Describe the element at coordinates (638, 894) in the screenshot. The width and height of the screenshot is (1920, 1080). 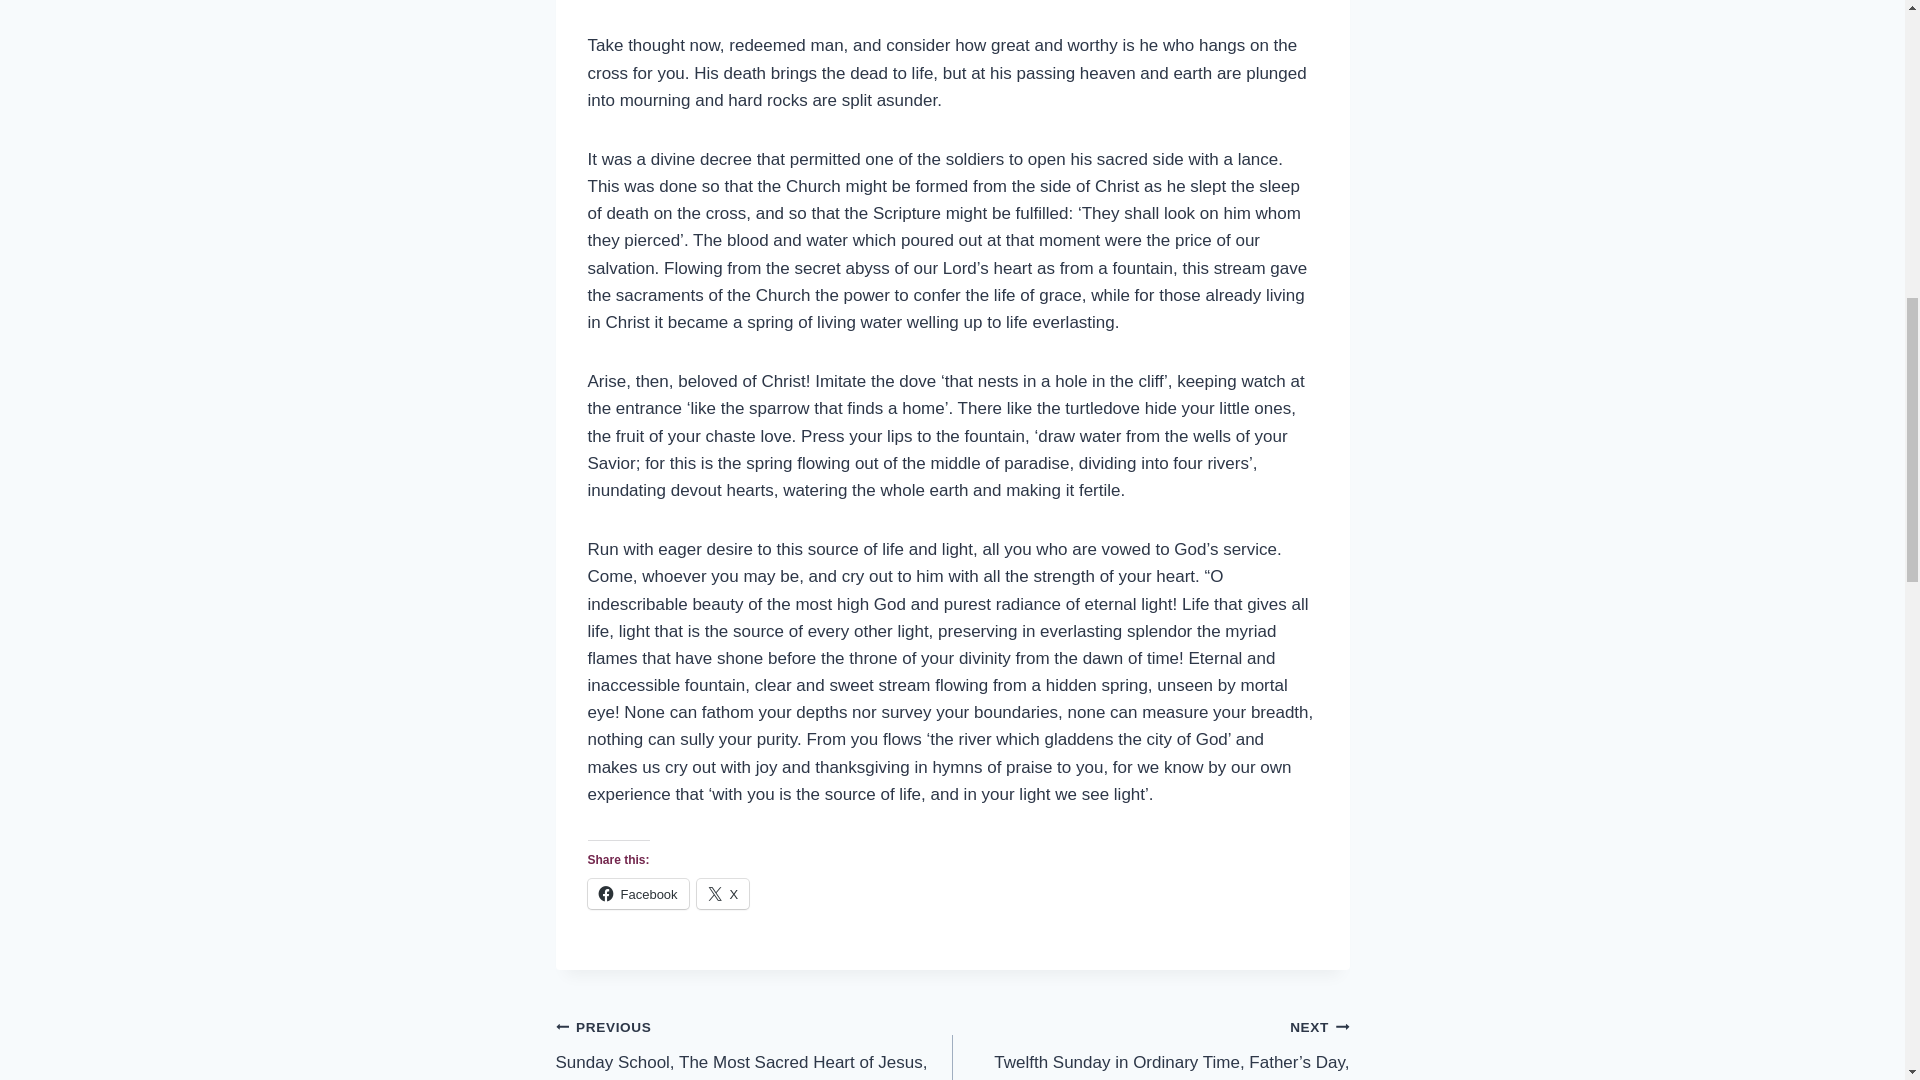
I see `Click to share on Facebook` at that location.